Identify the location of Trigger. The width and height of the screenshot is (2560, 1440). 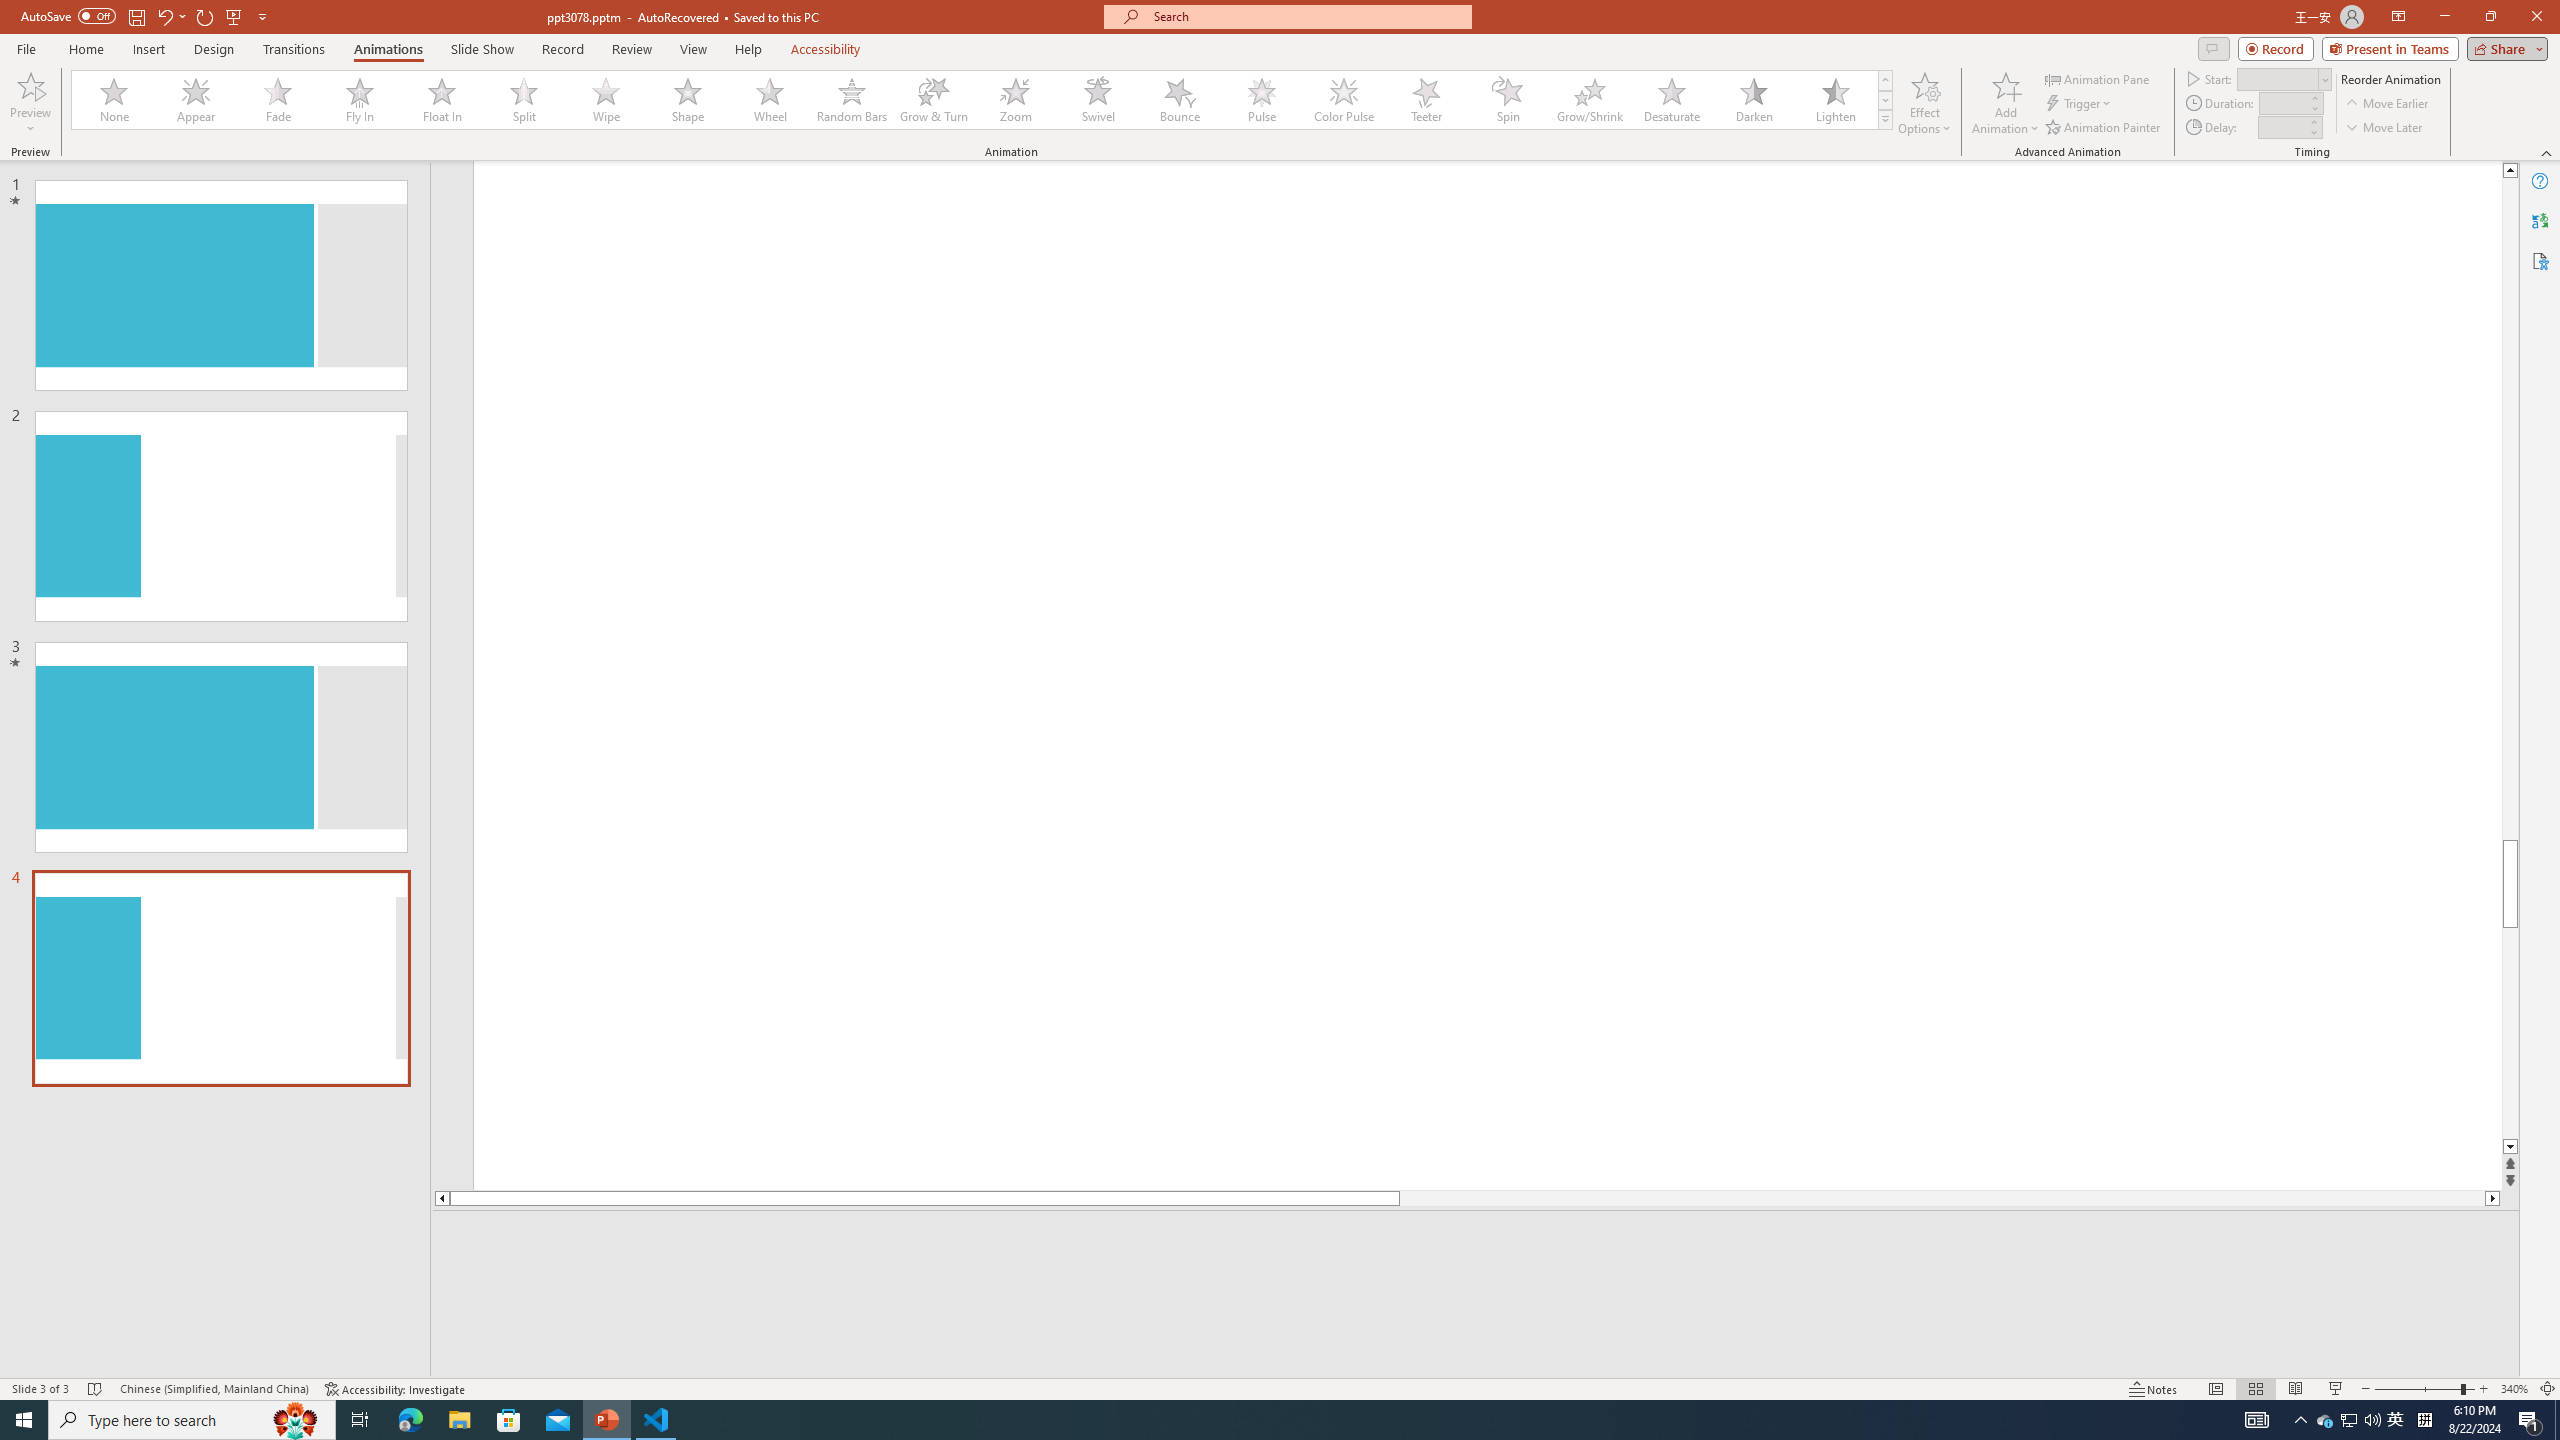
(2080, 104).